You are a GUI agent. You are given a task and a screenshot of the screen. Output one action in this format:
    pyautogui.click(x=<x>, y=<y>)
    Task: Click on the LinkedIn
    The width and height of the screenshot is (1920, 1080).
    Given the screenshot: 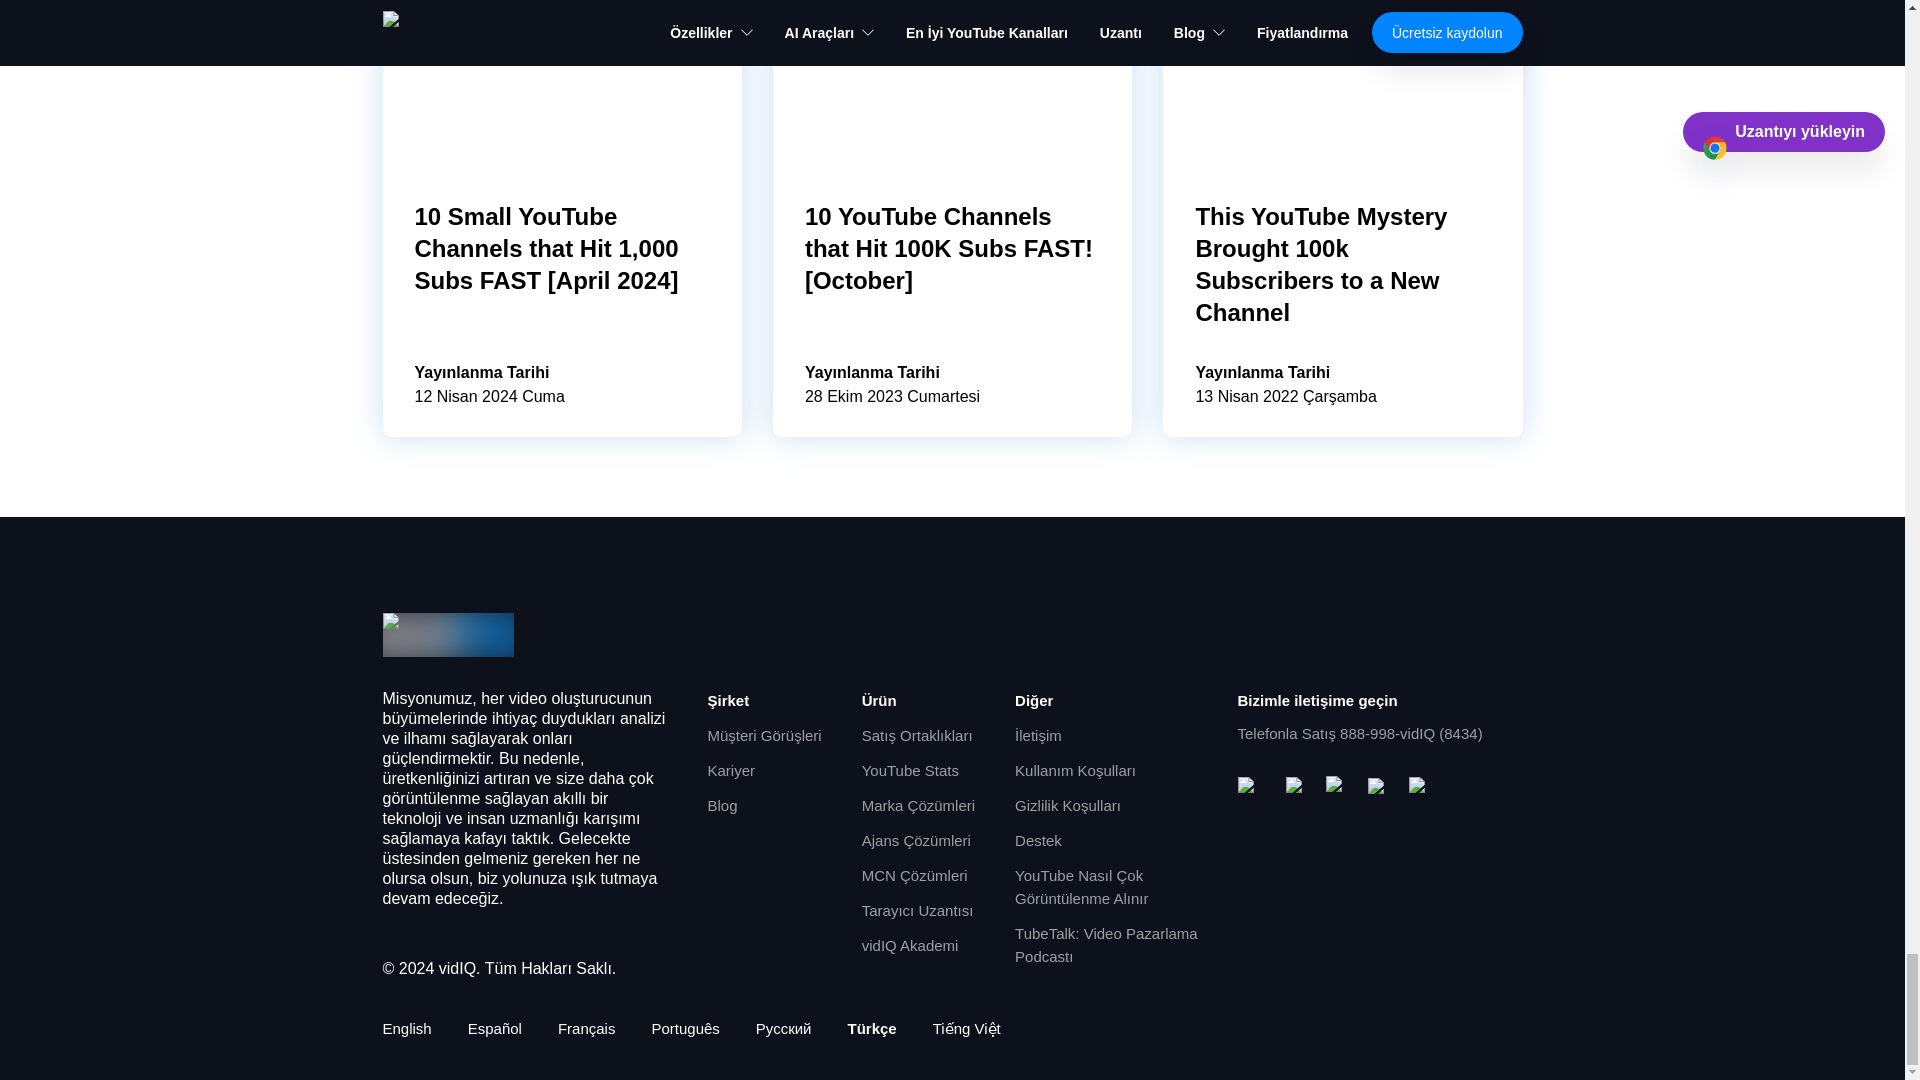 What is the action you would take?
    pyautogui.click(x=1420, y=788)
    